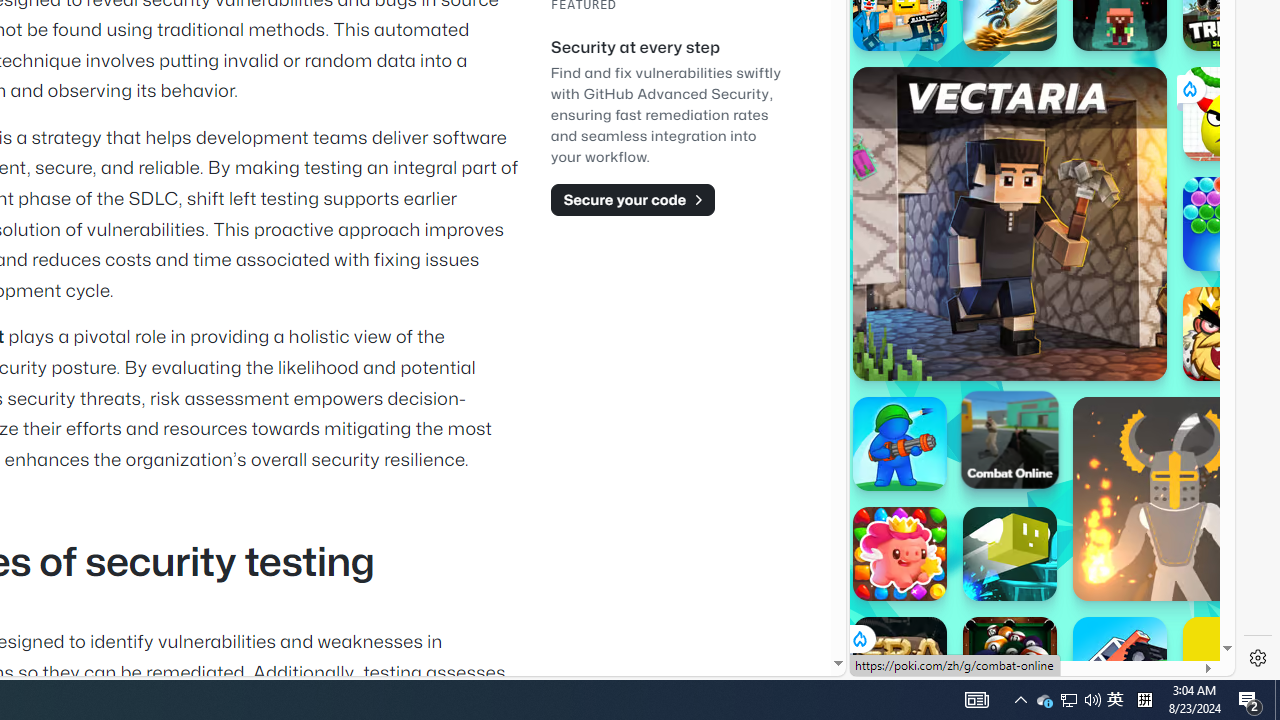 This screenshot has width=1280, height=720. Describe the element at coordinates (944, 300) in the screenshot. I see `Hills of Steel` at that location.